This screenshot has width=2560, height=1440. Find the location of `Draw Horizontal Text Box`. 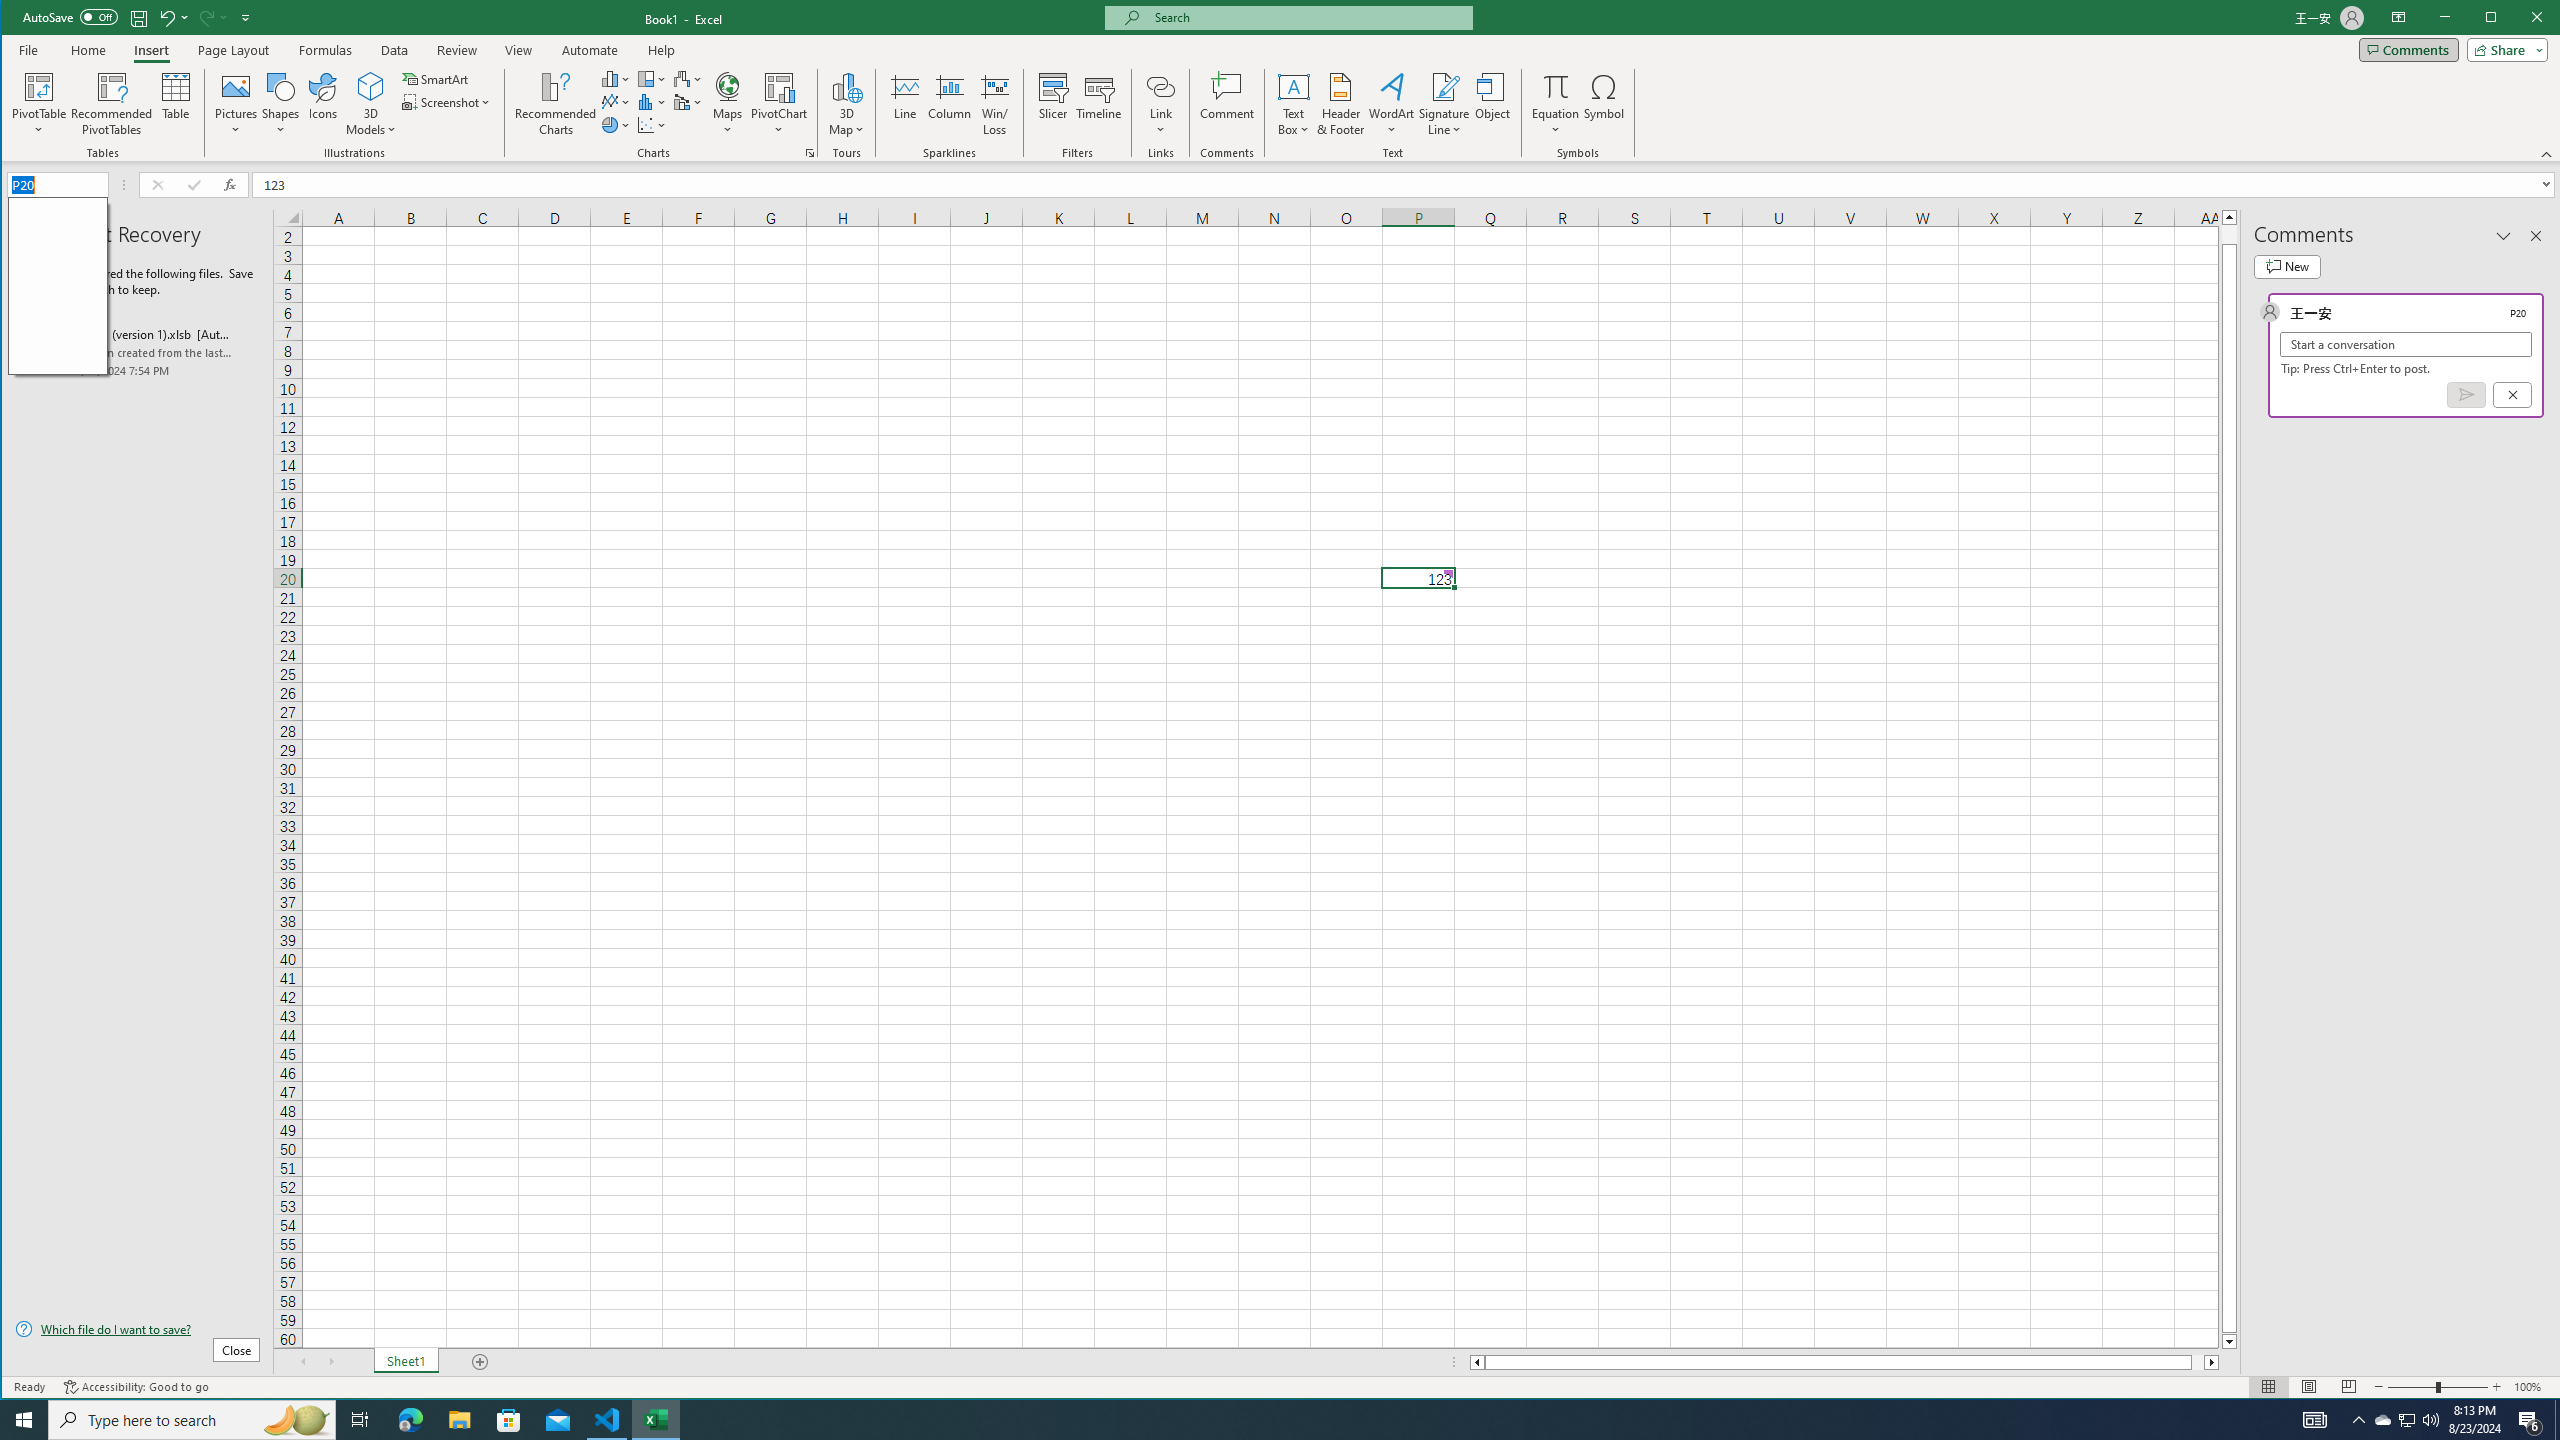

Draw Horizontal Text Box is located at coordinates (1294, 86).